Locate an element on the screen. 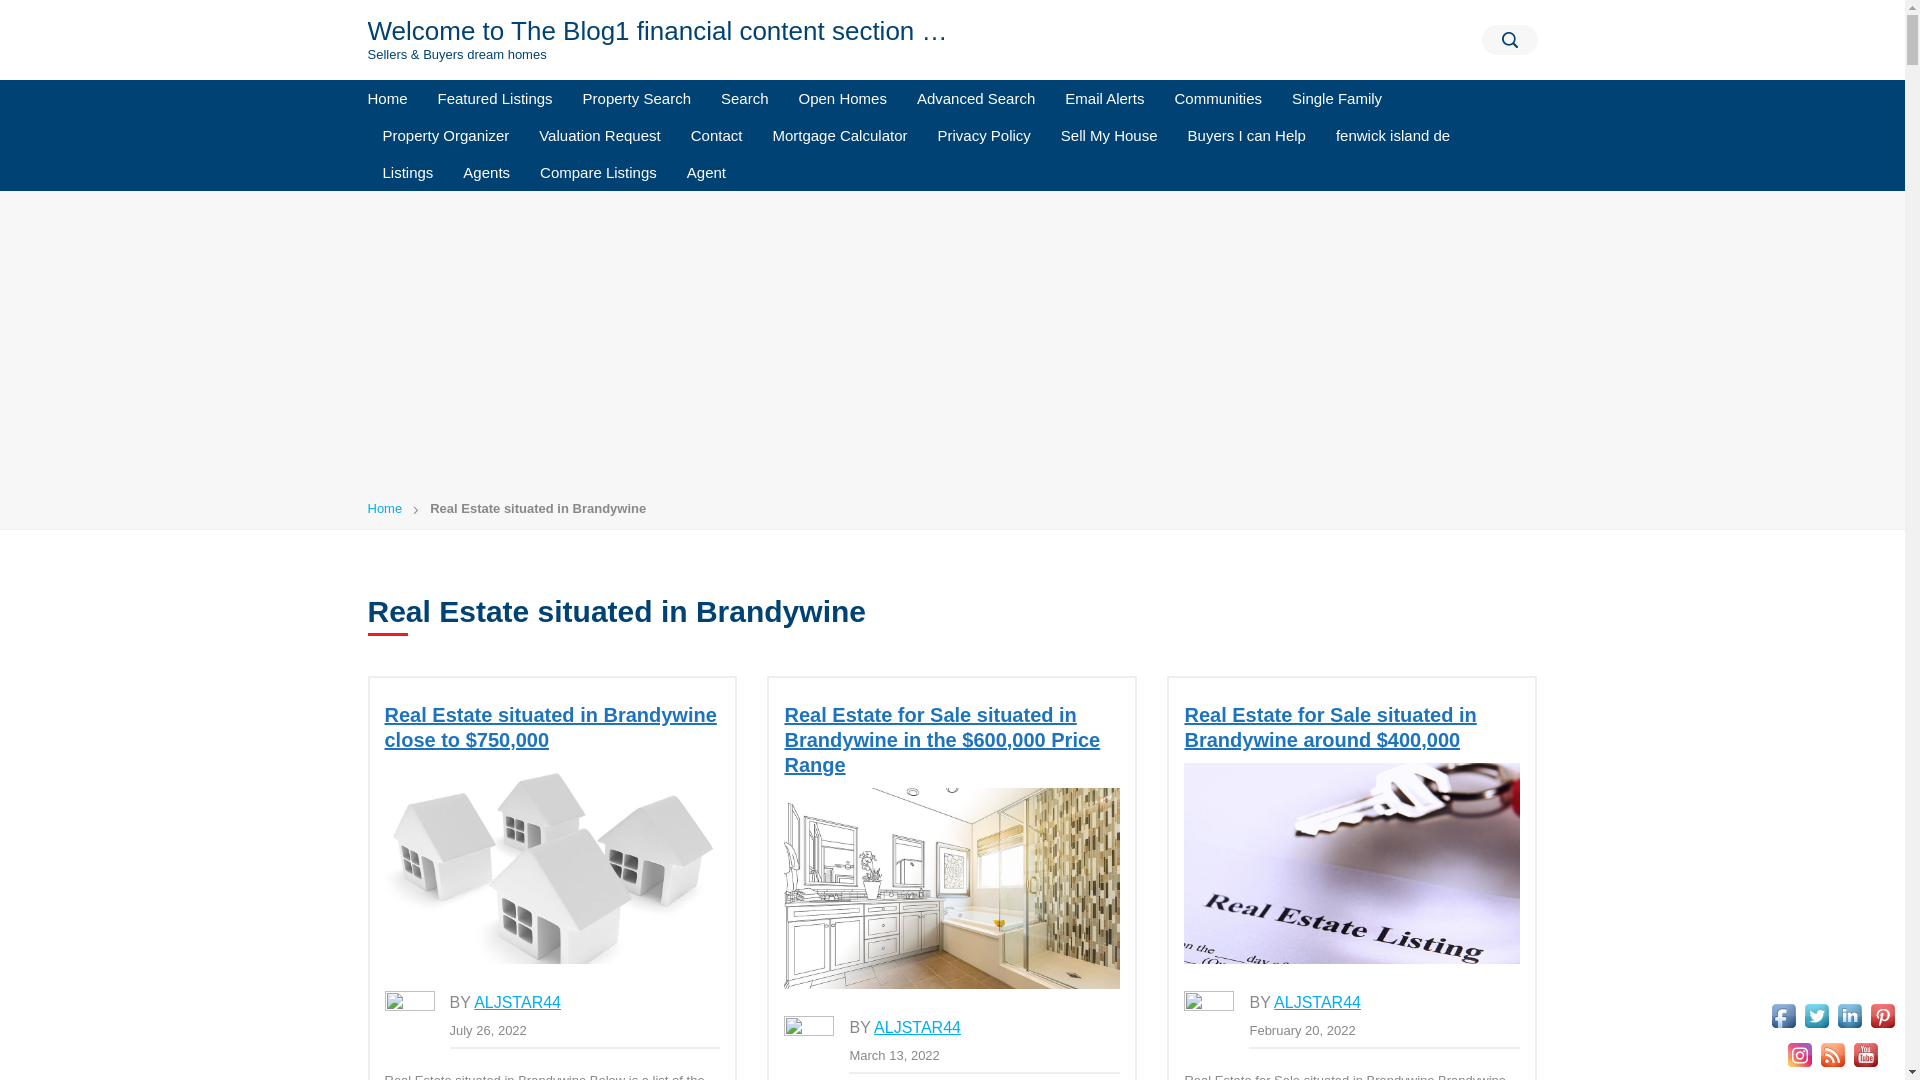 Image resolution: width=1920 pixels, height=1080 pixels. Compare Listings is located at coordinates (598, 172).